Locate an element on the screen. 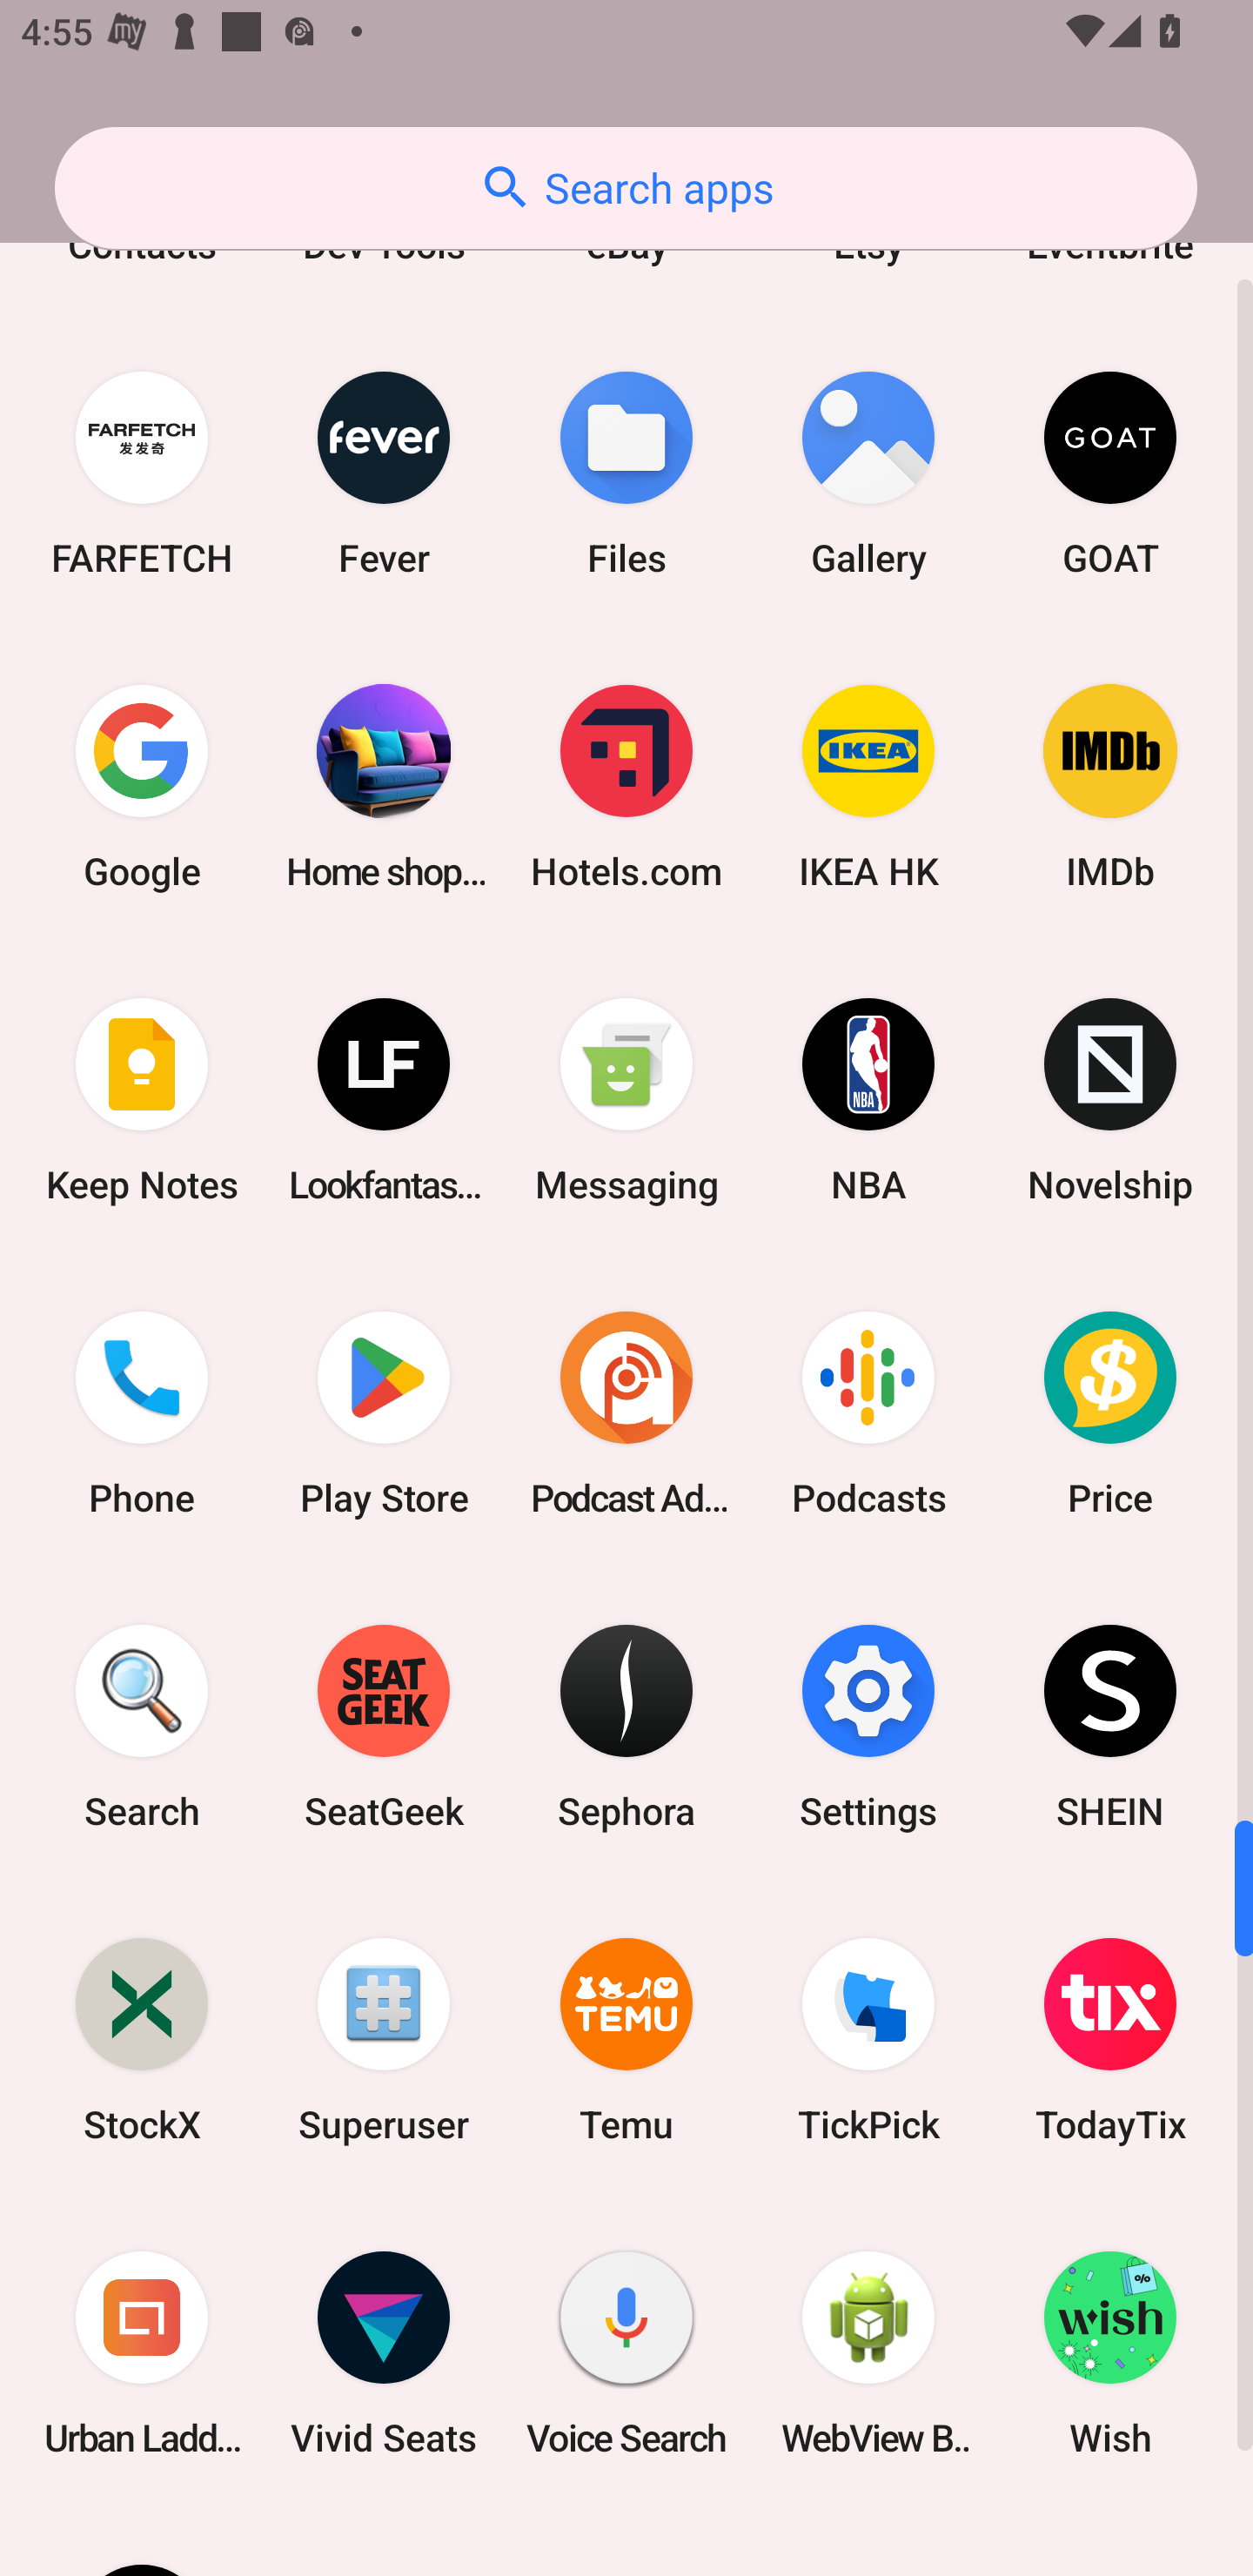    Search apps is located at coordinates (626, 188).